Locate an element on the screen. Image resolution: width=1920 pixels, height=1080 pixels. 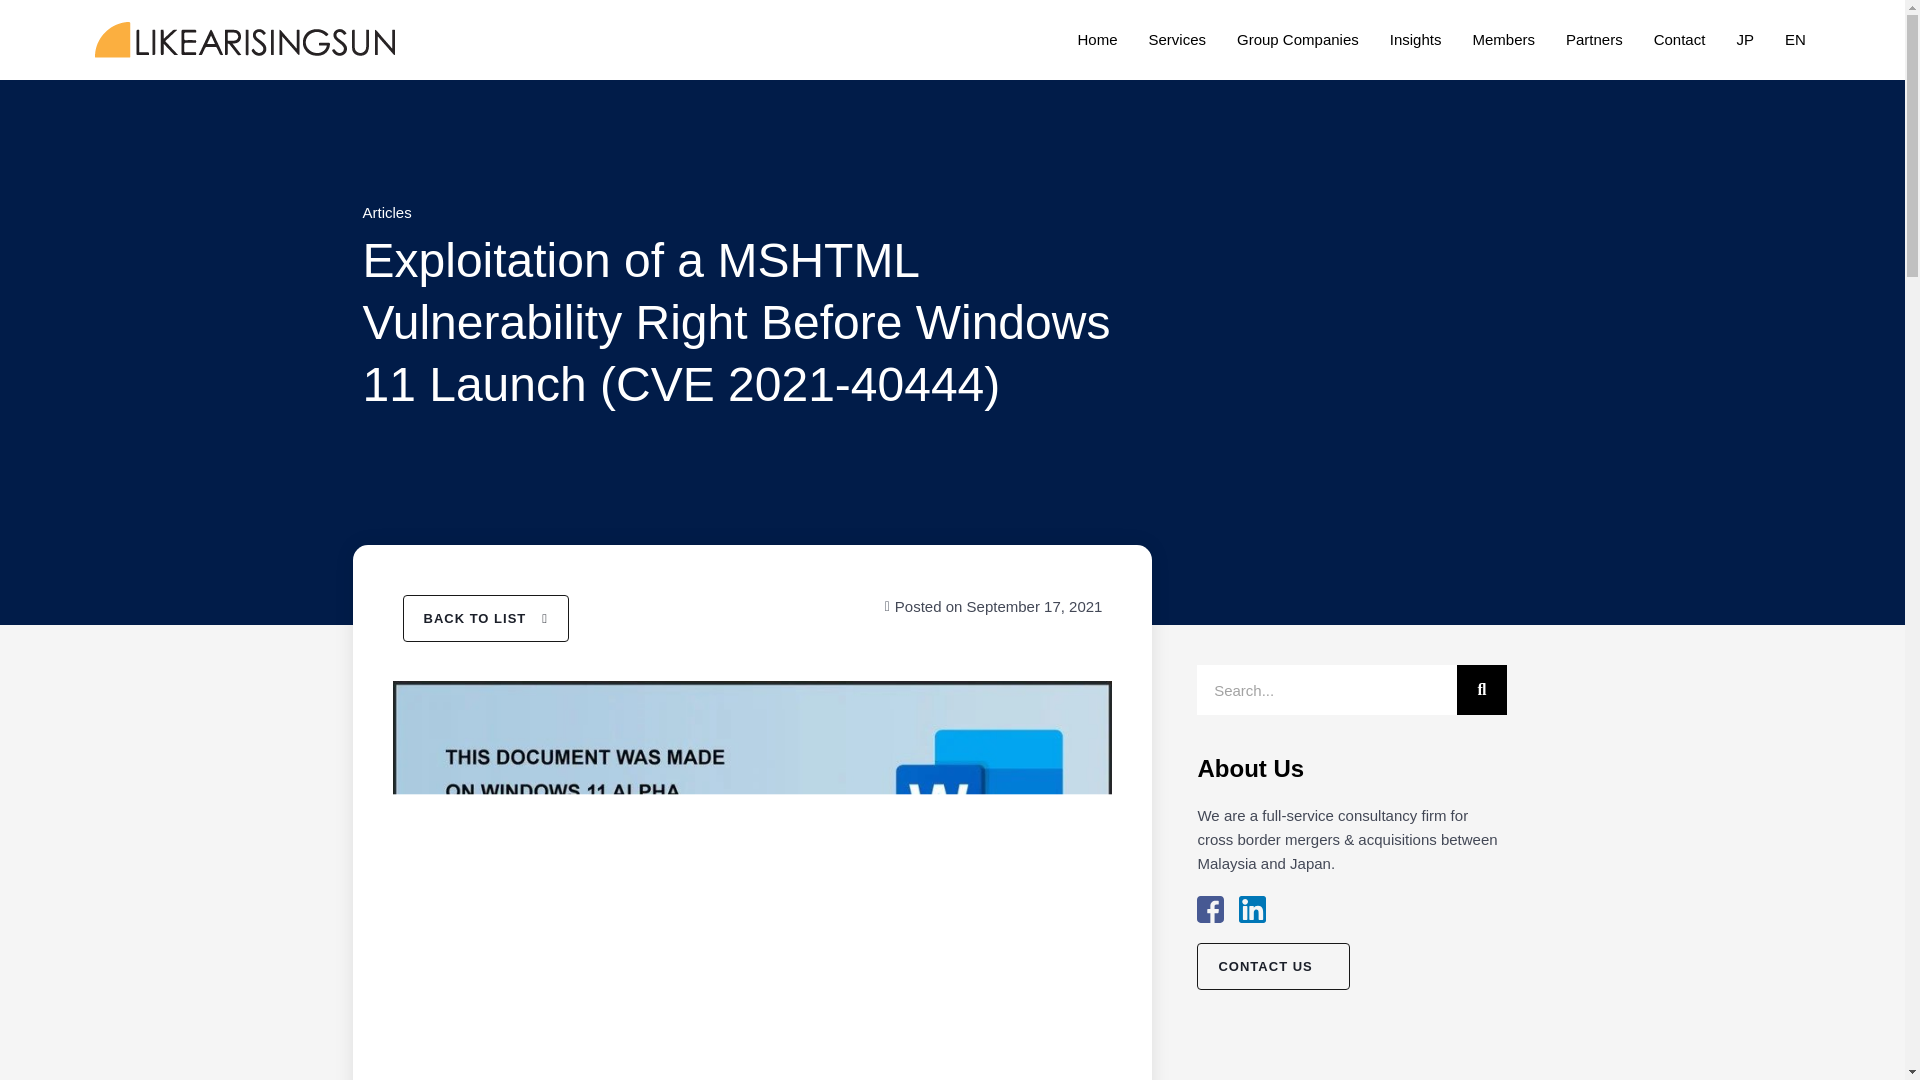
JP is located at coordinates (1744, 40).